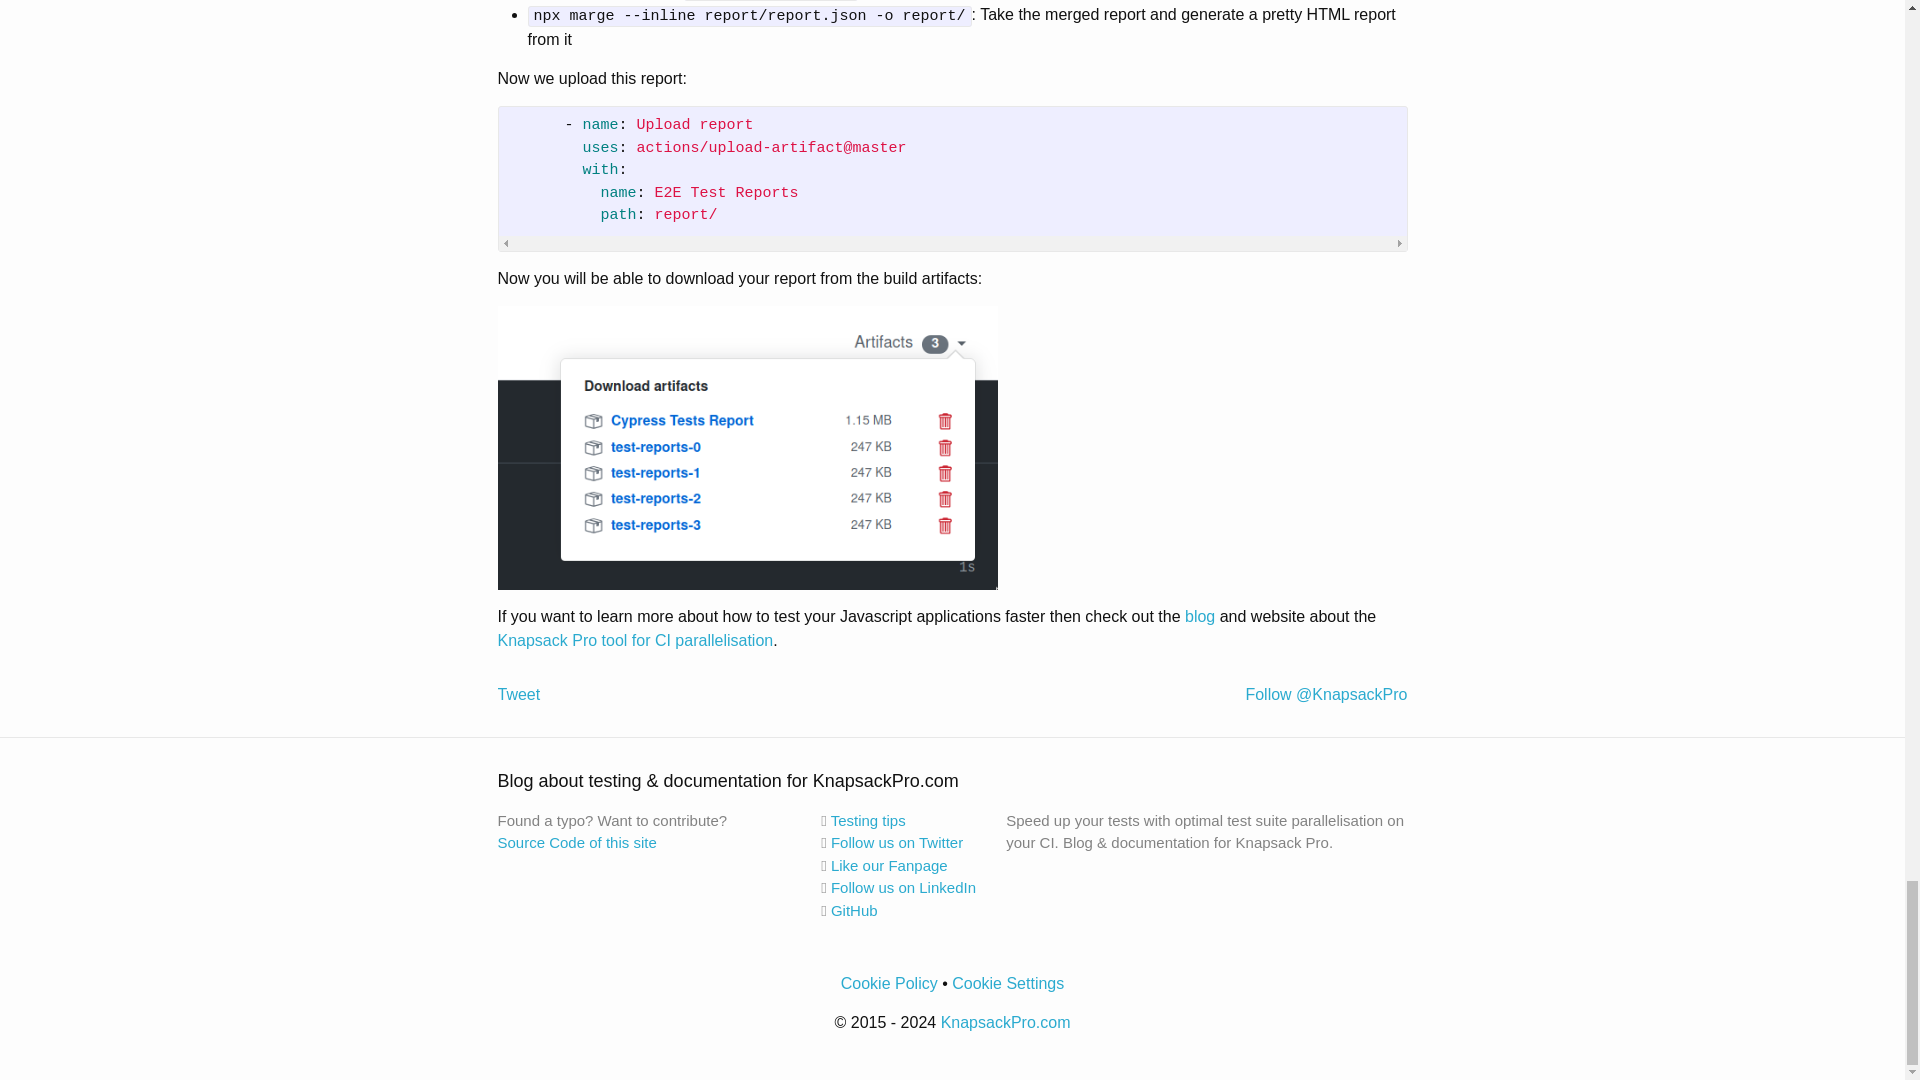 The image size is (1920, 1080). I want to click on Follow us on Twitter, so click(897, 842).